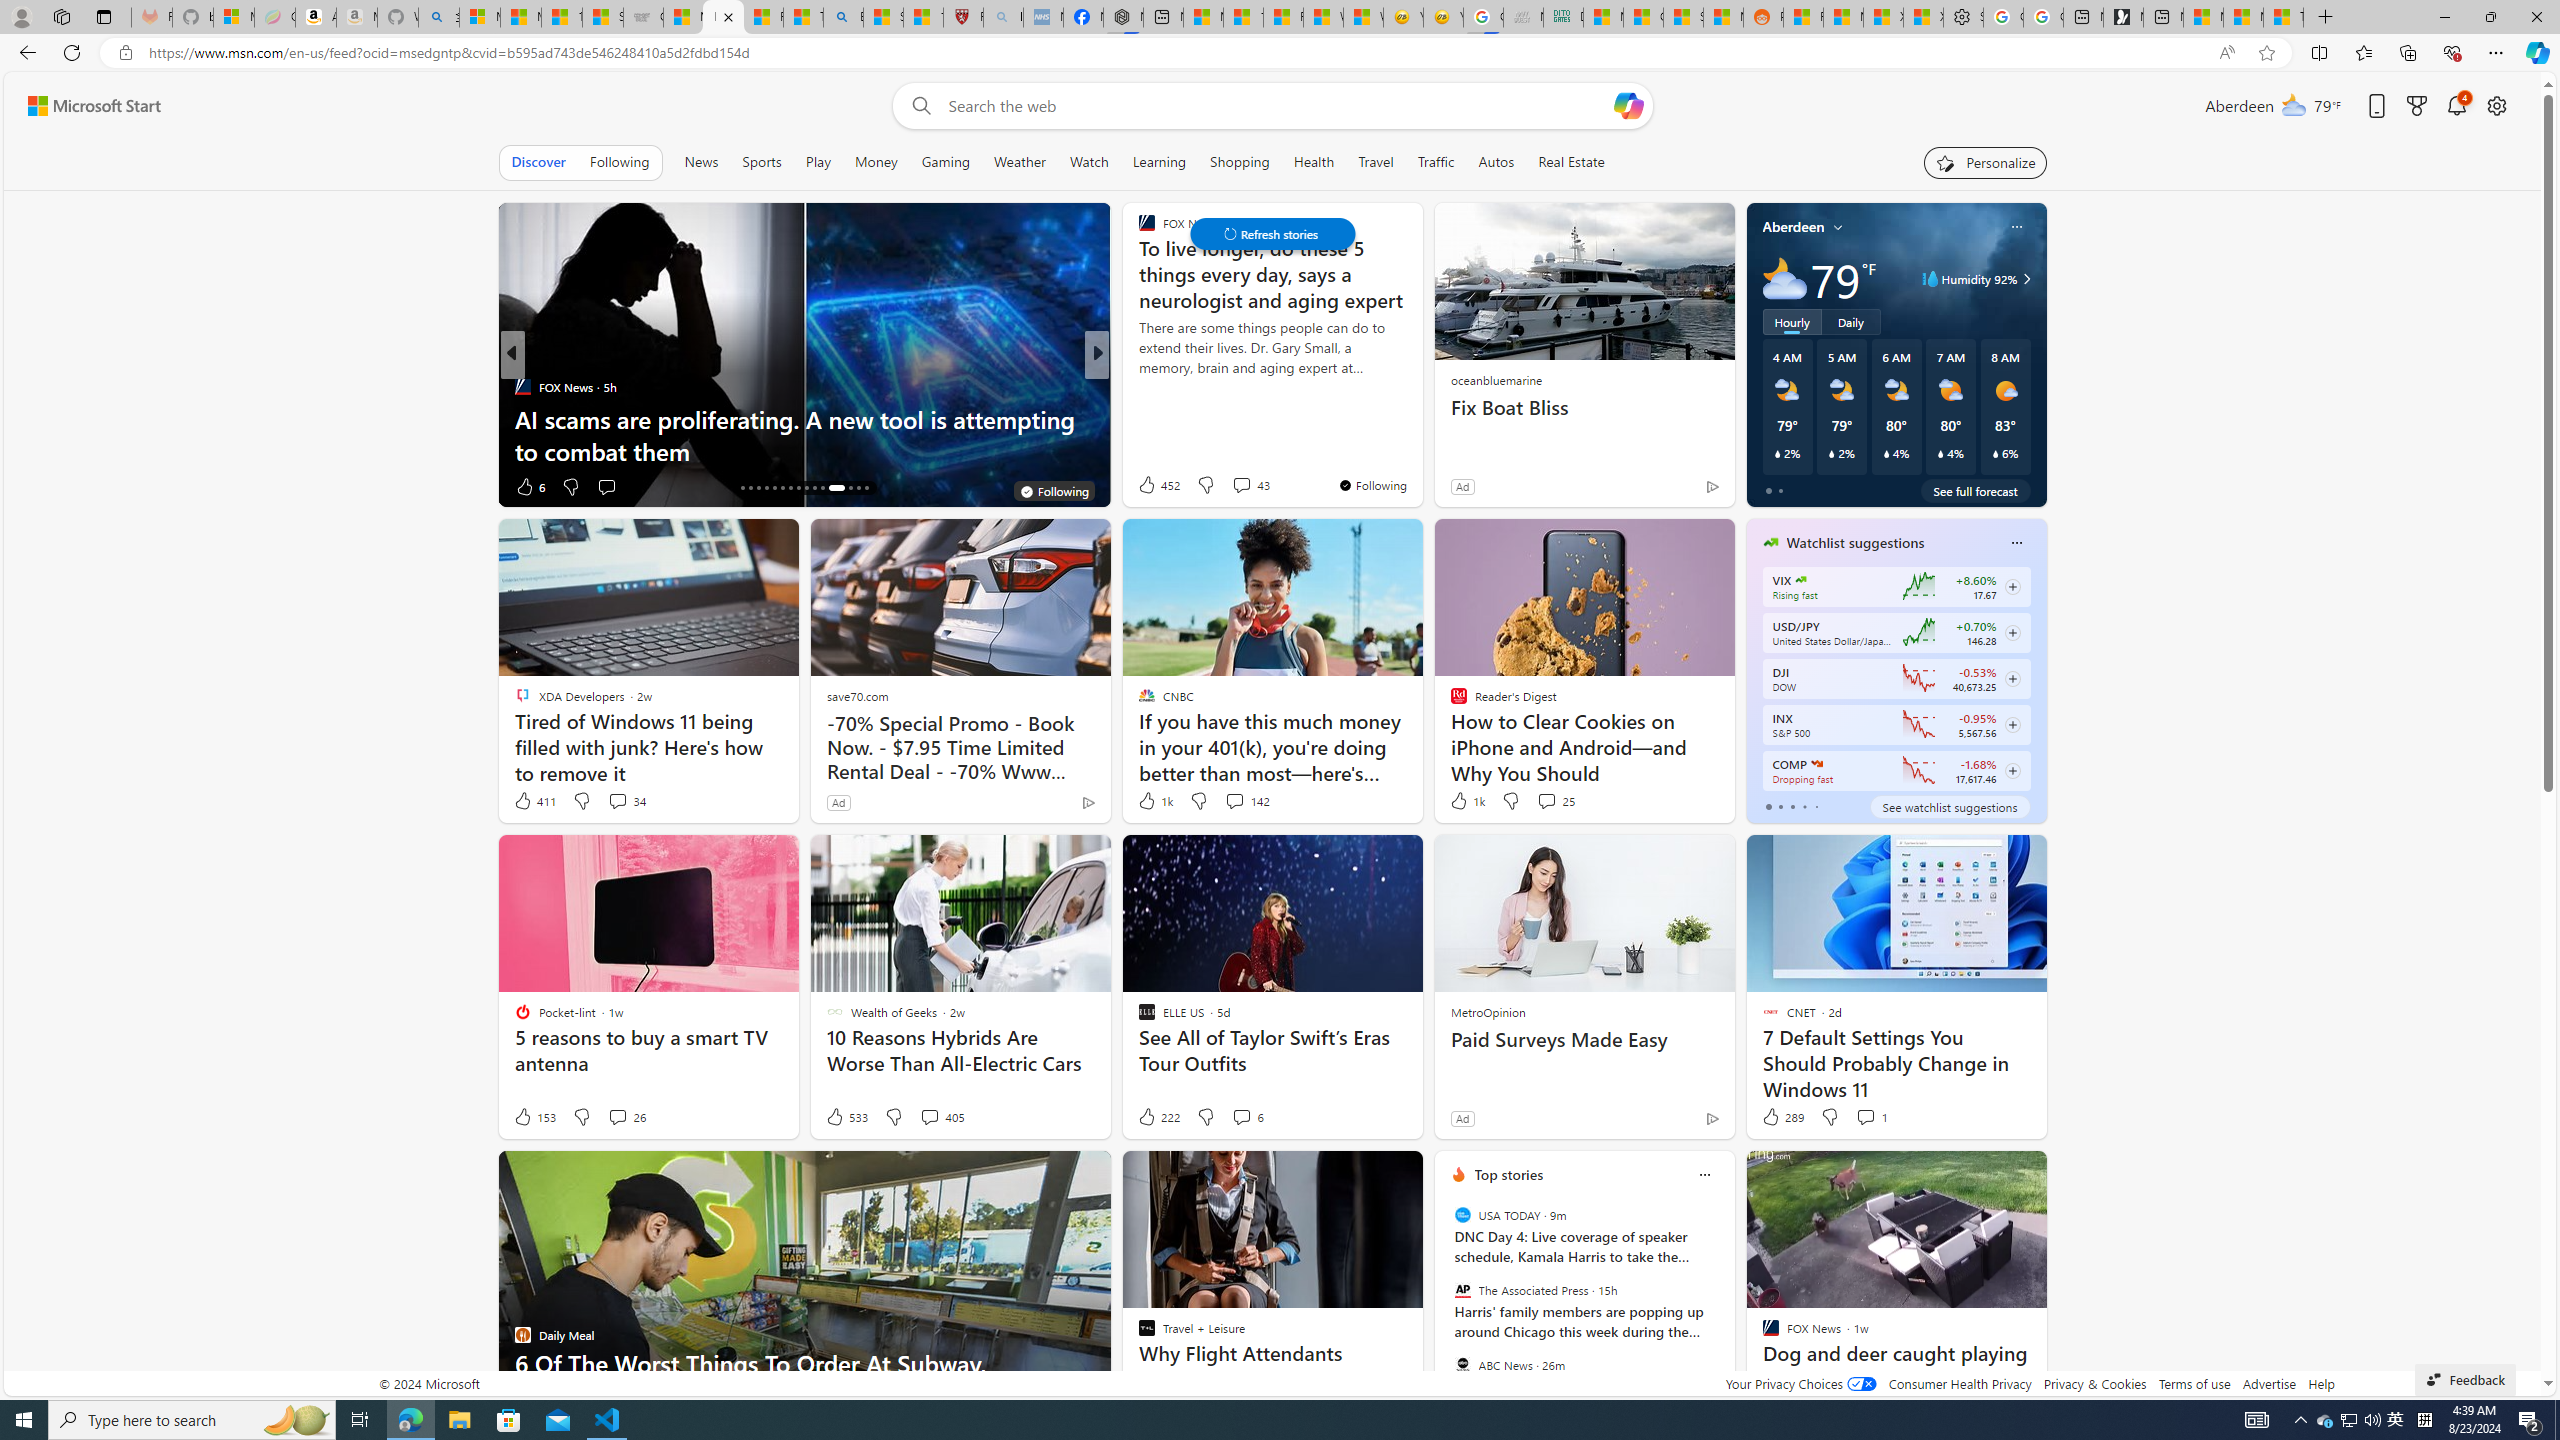 This screenshot has height=1440, width=2560. What do you see at coordinates (1724, 1303) in the screenshot?
I see `next` at bounding box center [1724, 1303].